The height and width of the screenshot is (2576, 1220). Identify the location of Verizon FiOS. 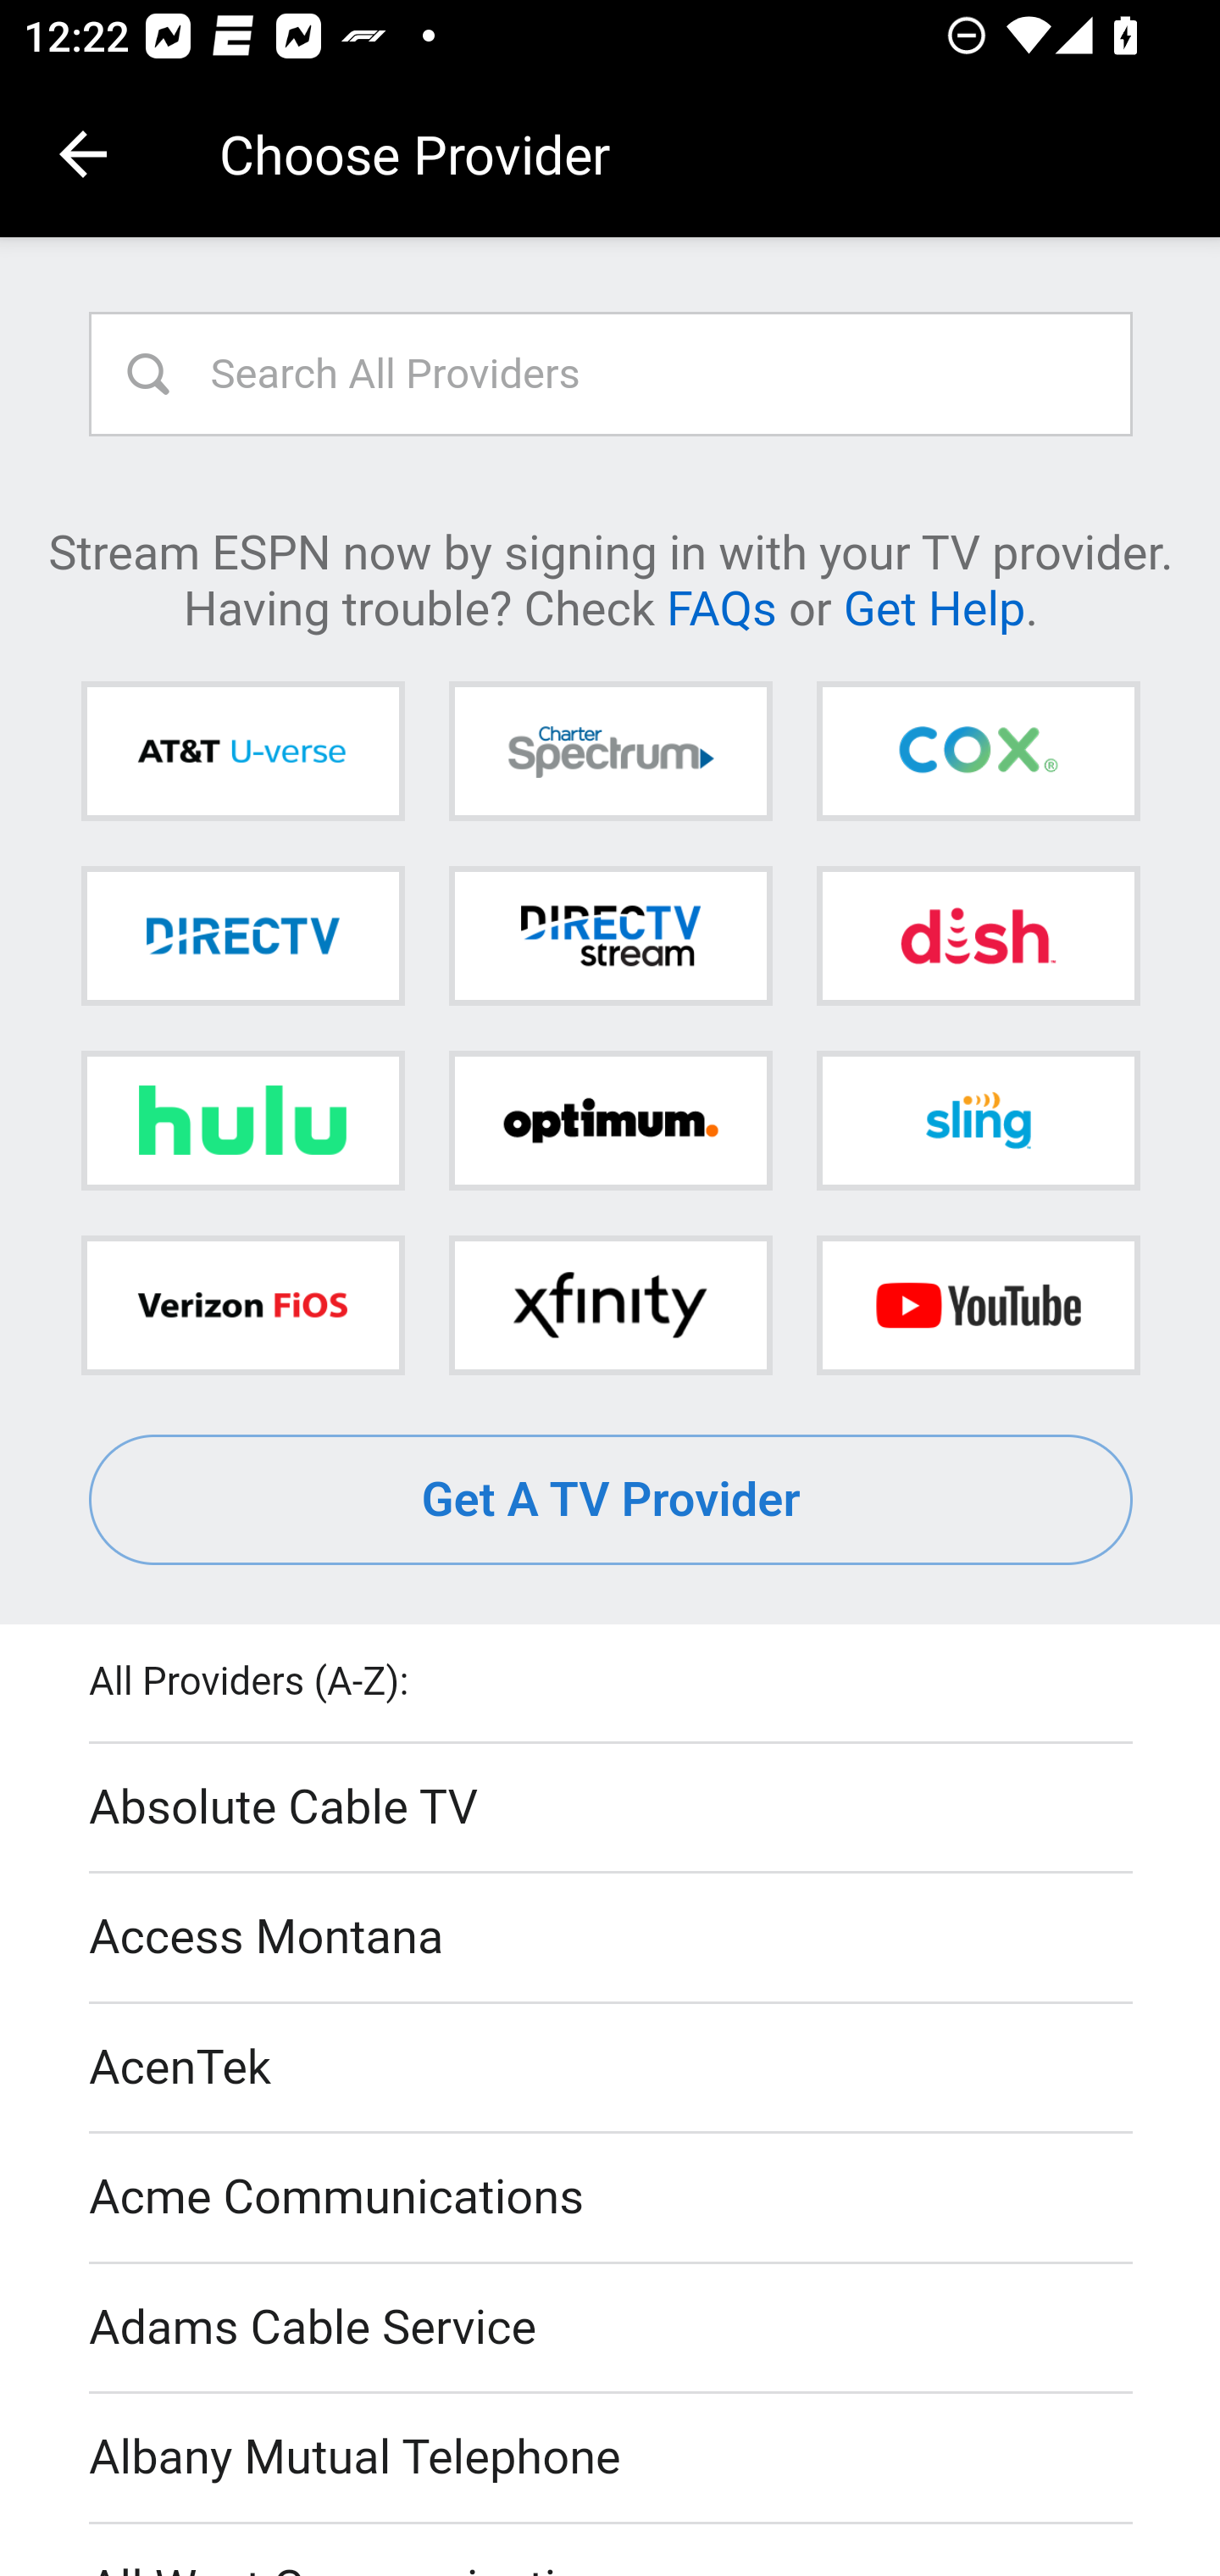
(242, 1305).